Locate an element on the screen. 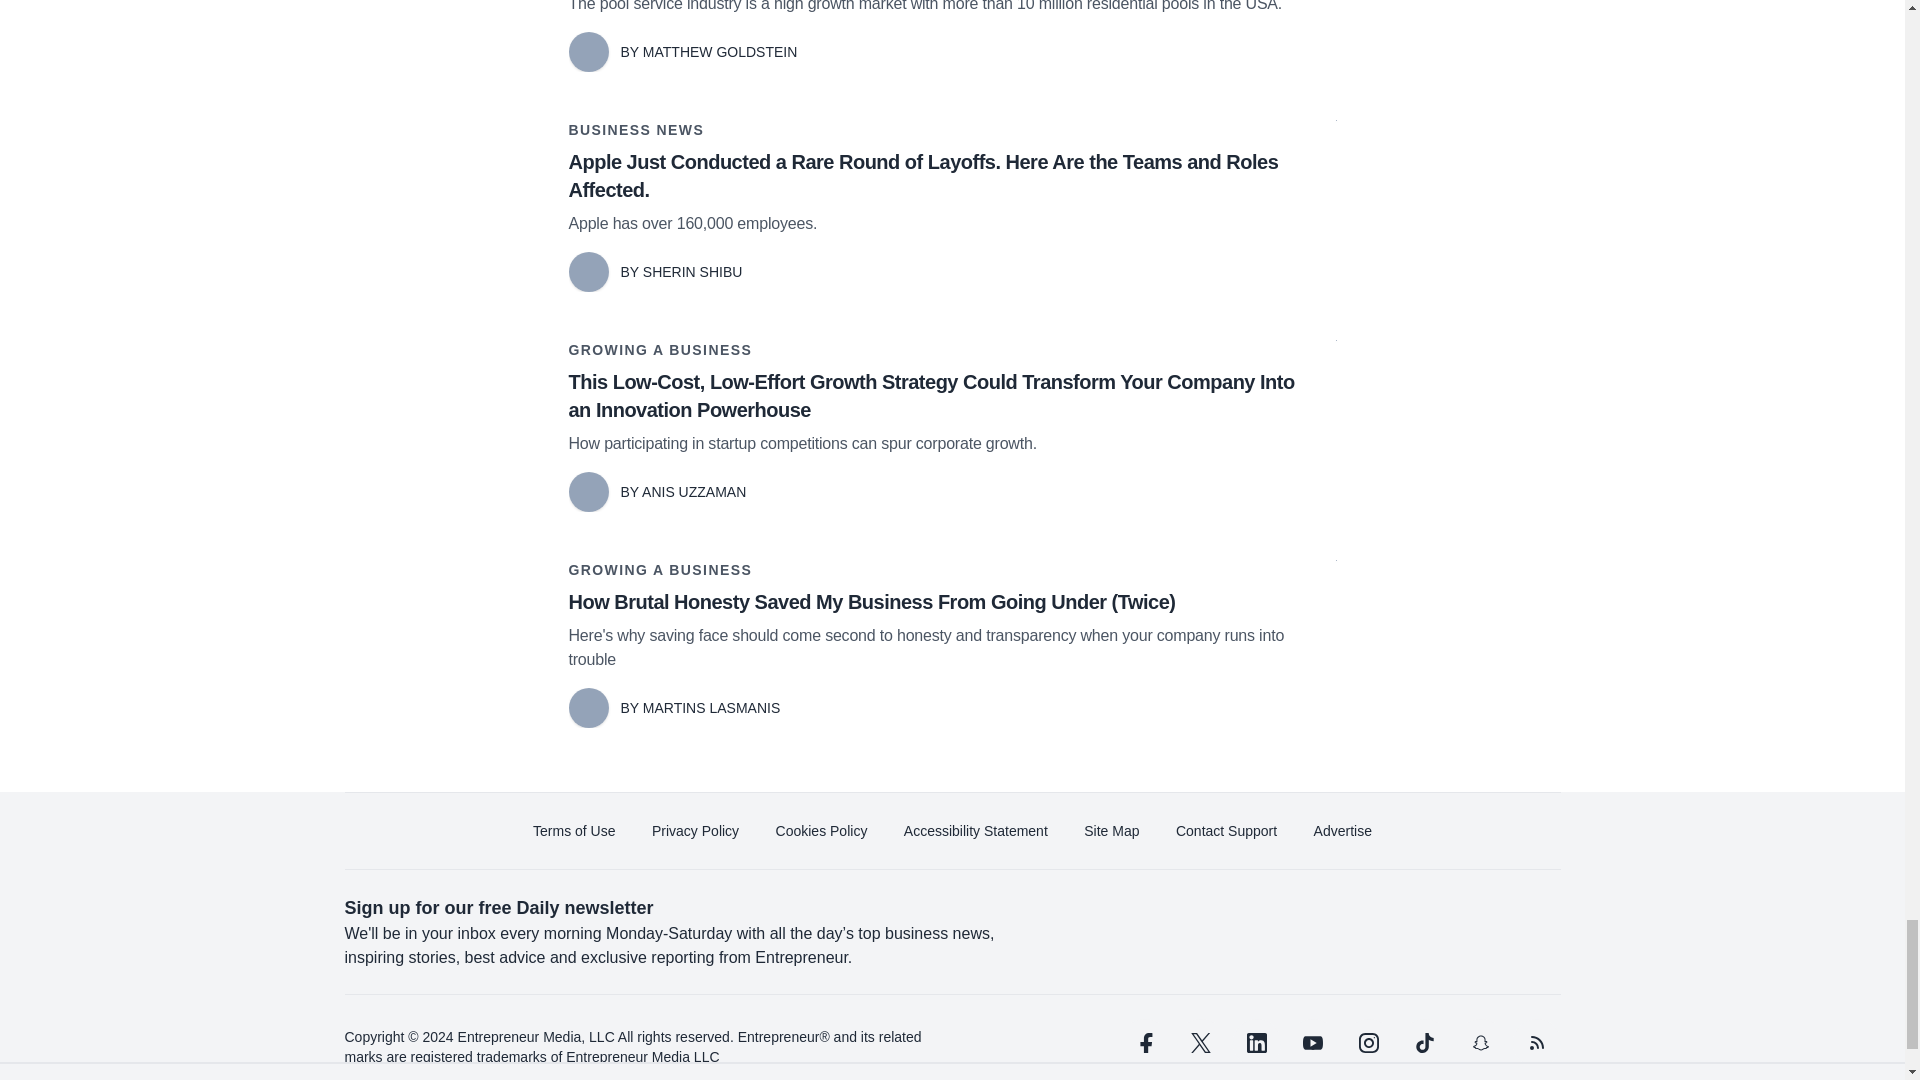  youtube is located at coordinates (1312, 1043).